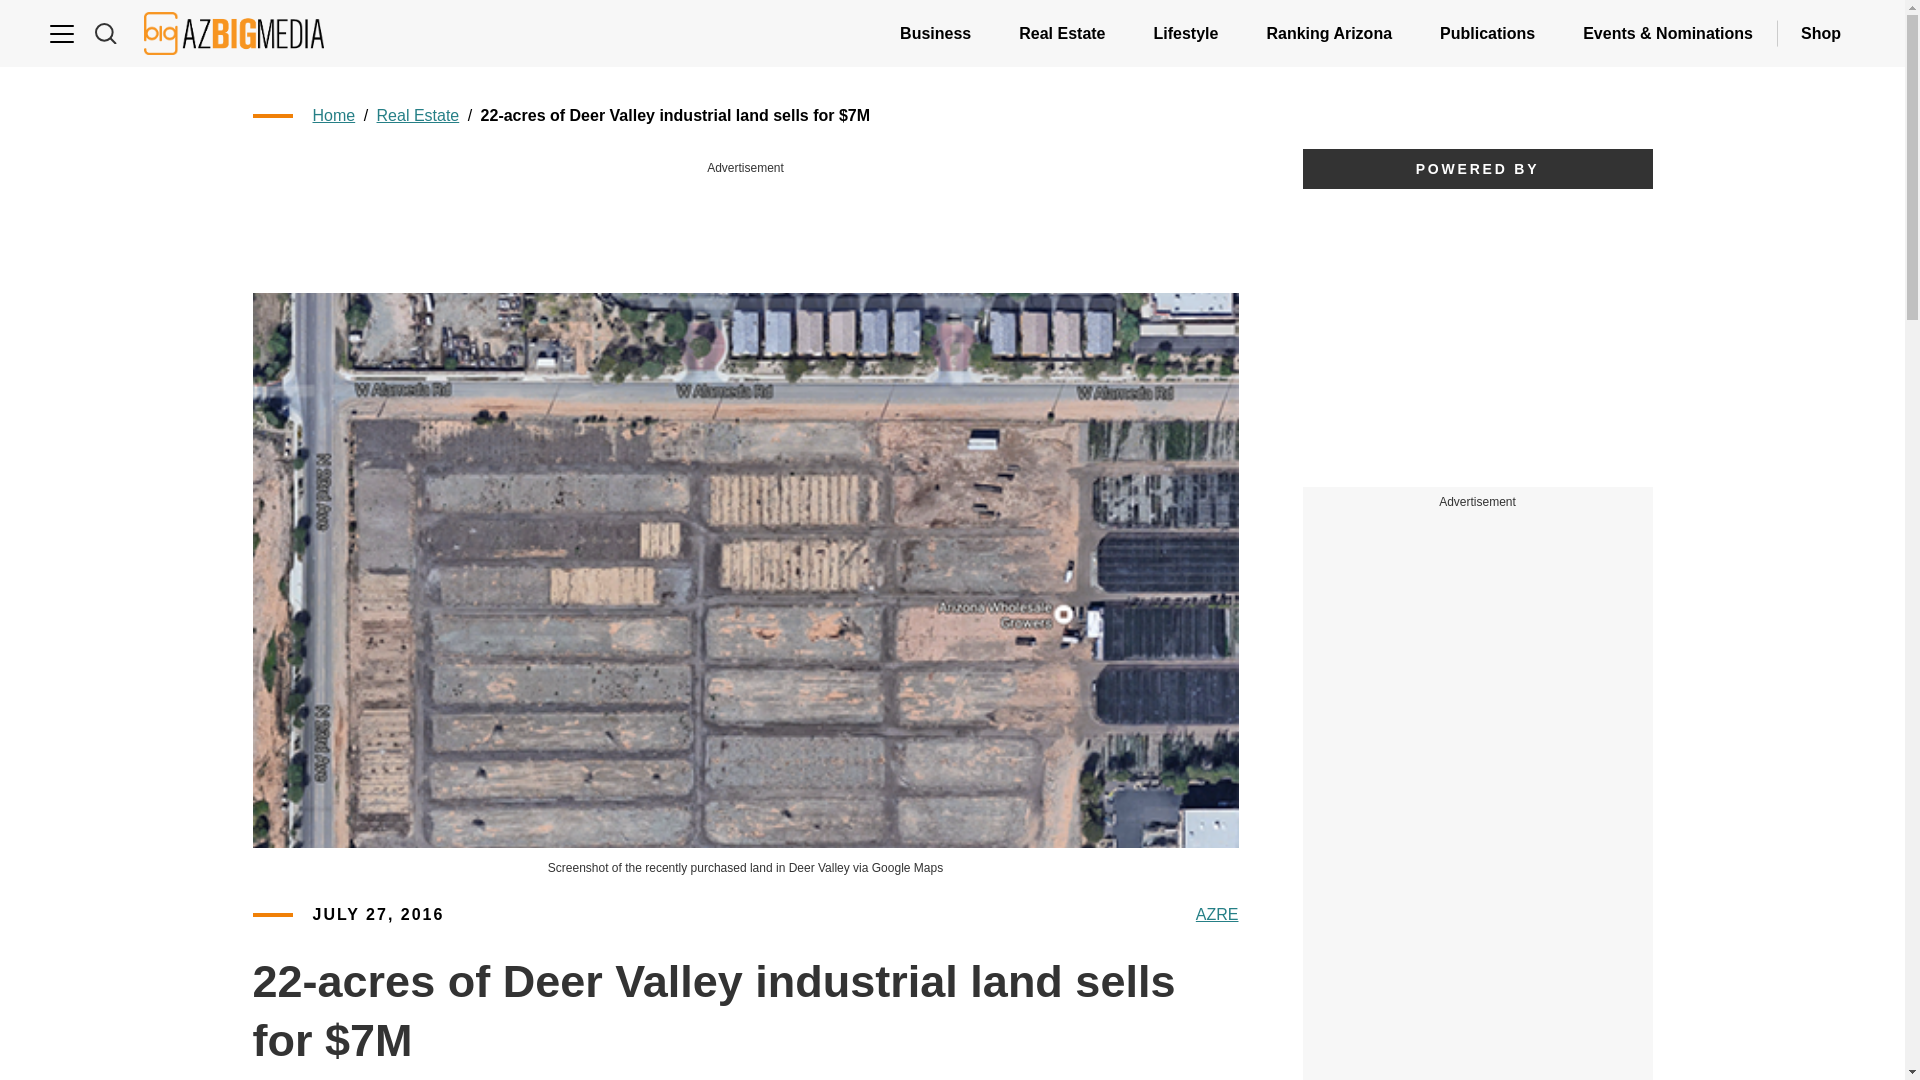 This screenshot has height=1080, width=1920. Describe the element at coordinates (234, 33) in the screenshot. I see `AZ Big Media Logo` at that location.